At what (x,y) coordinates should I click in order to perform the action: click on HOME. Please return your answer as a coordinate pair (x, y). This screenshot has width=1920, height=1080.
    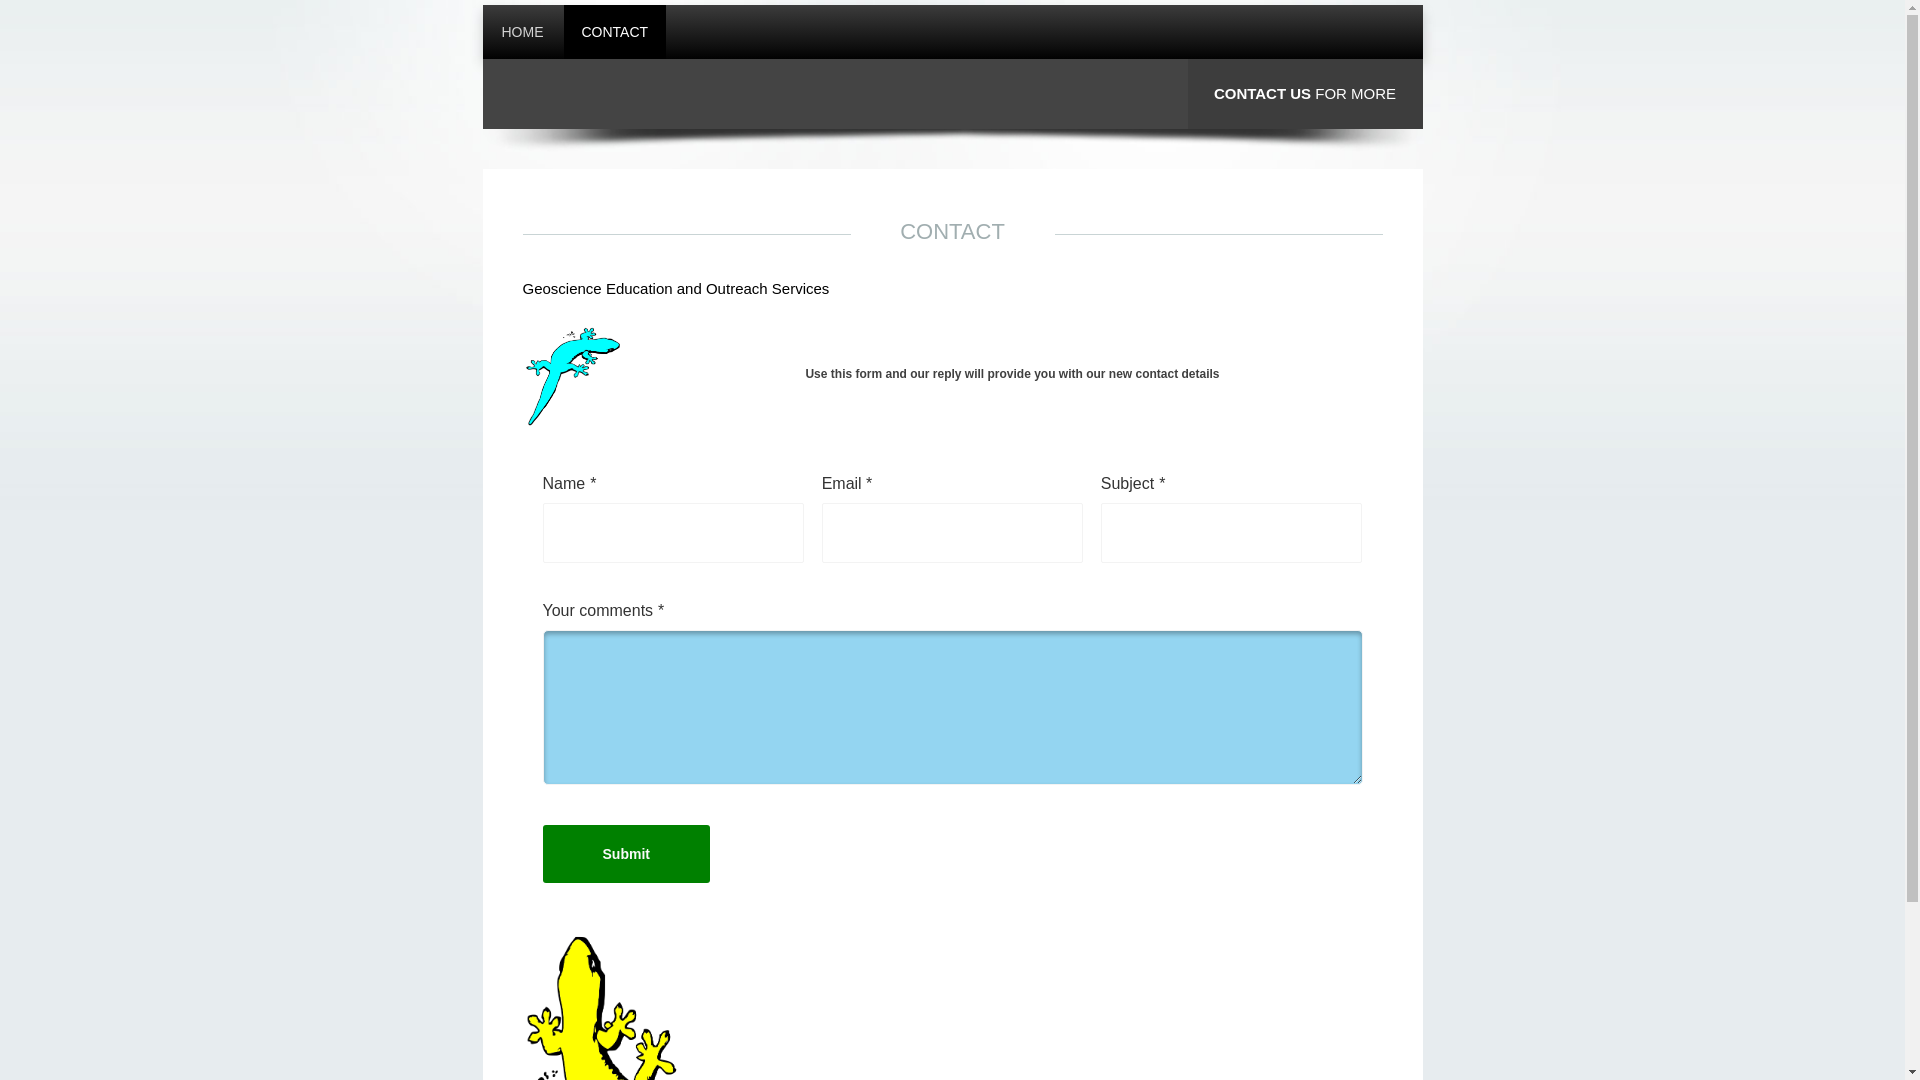
    Looking at the image, I should click on (523, 32).